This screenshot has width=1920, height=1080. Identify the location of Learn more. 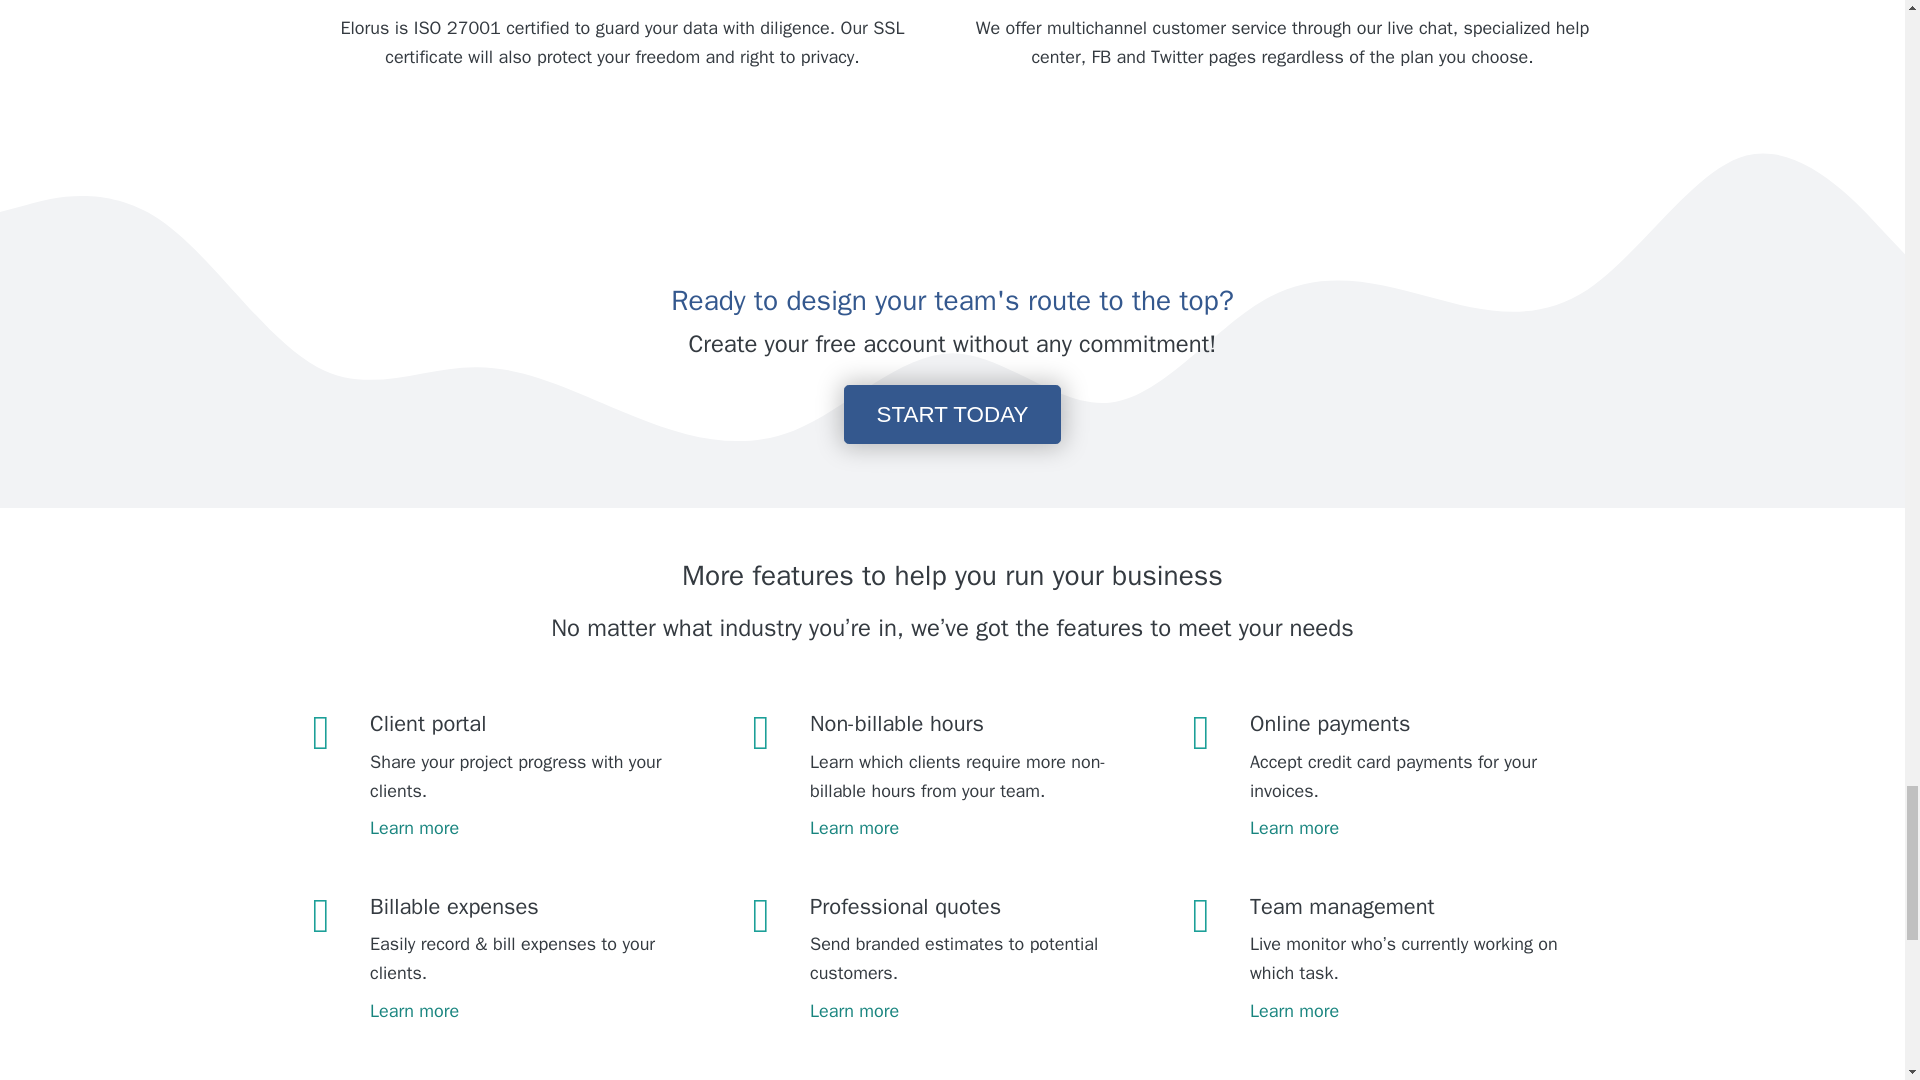
(535, 1008).